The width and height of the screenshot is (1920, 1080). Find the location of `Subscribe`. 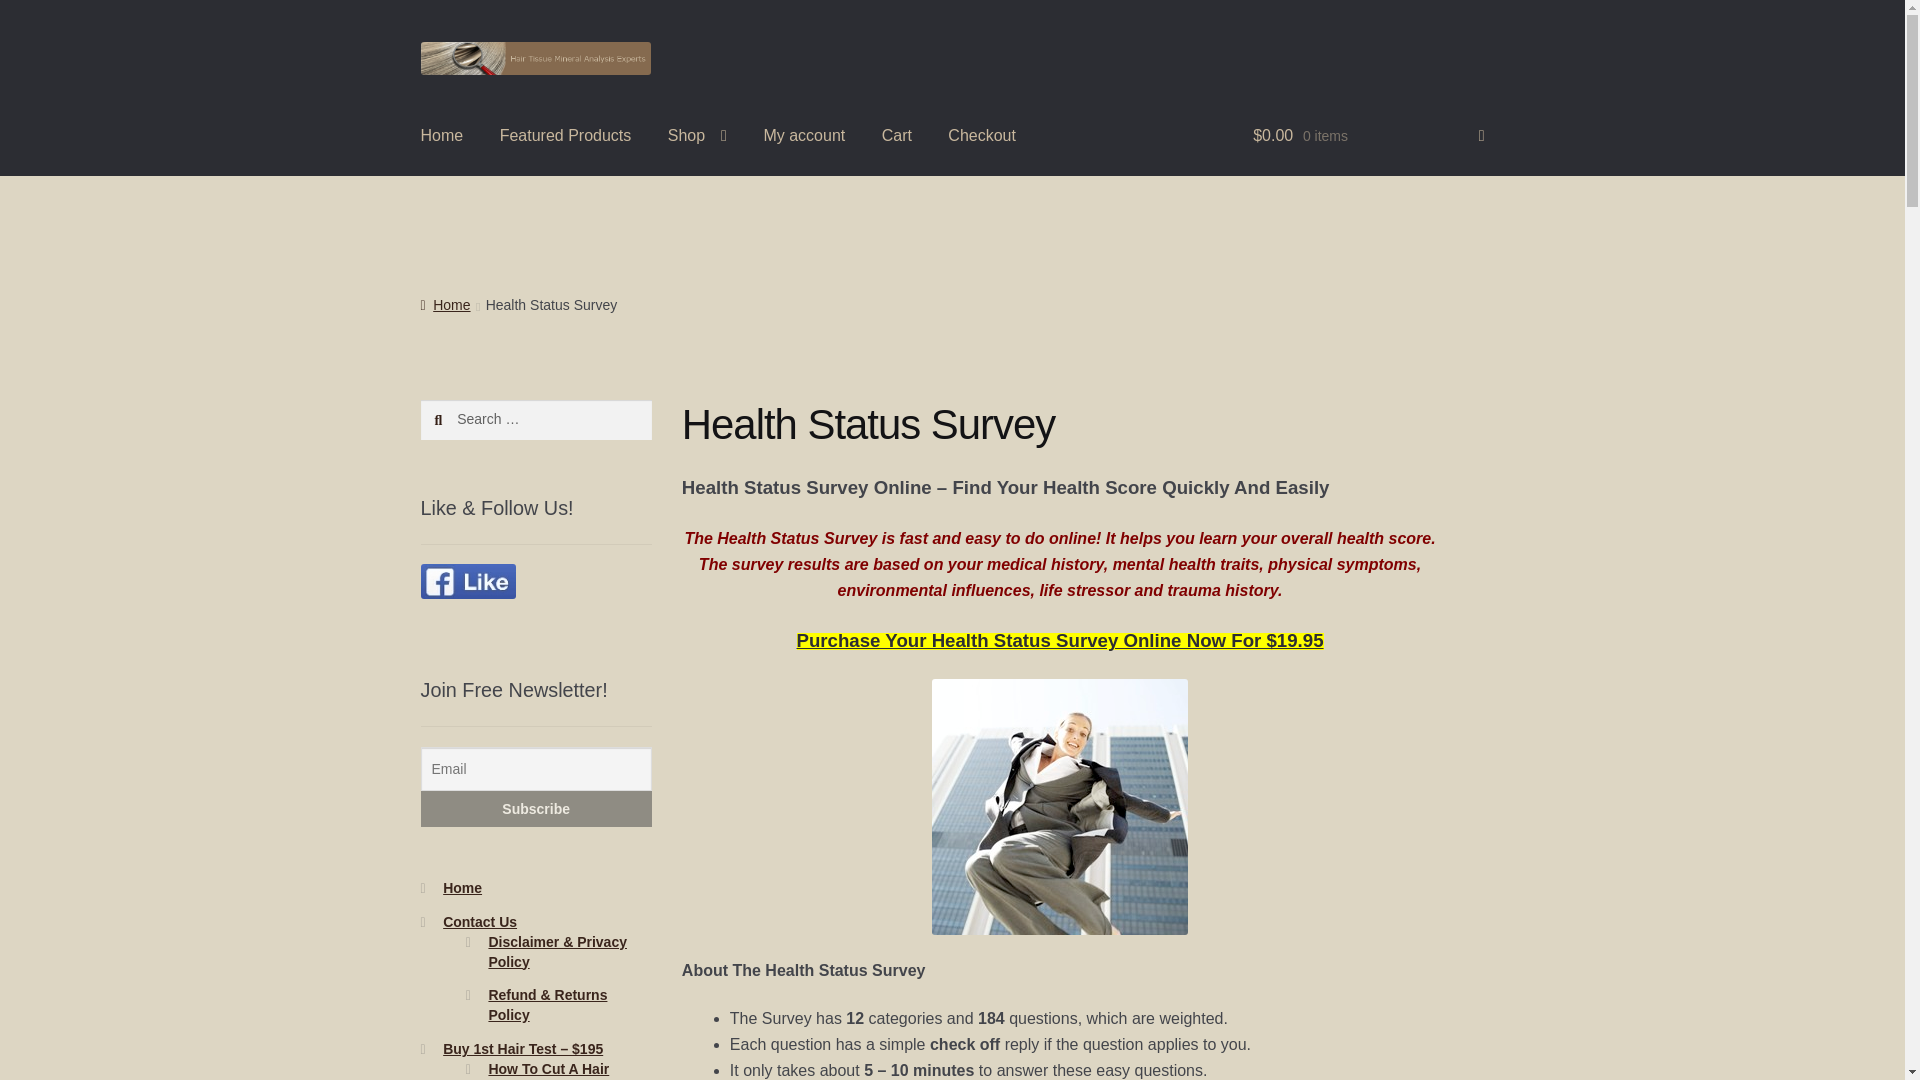

Subscribe is located at coordinates (536, 808).